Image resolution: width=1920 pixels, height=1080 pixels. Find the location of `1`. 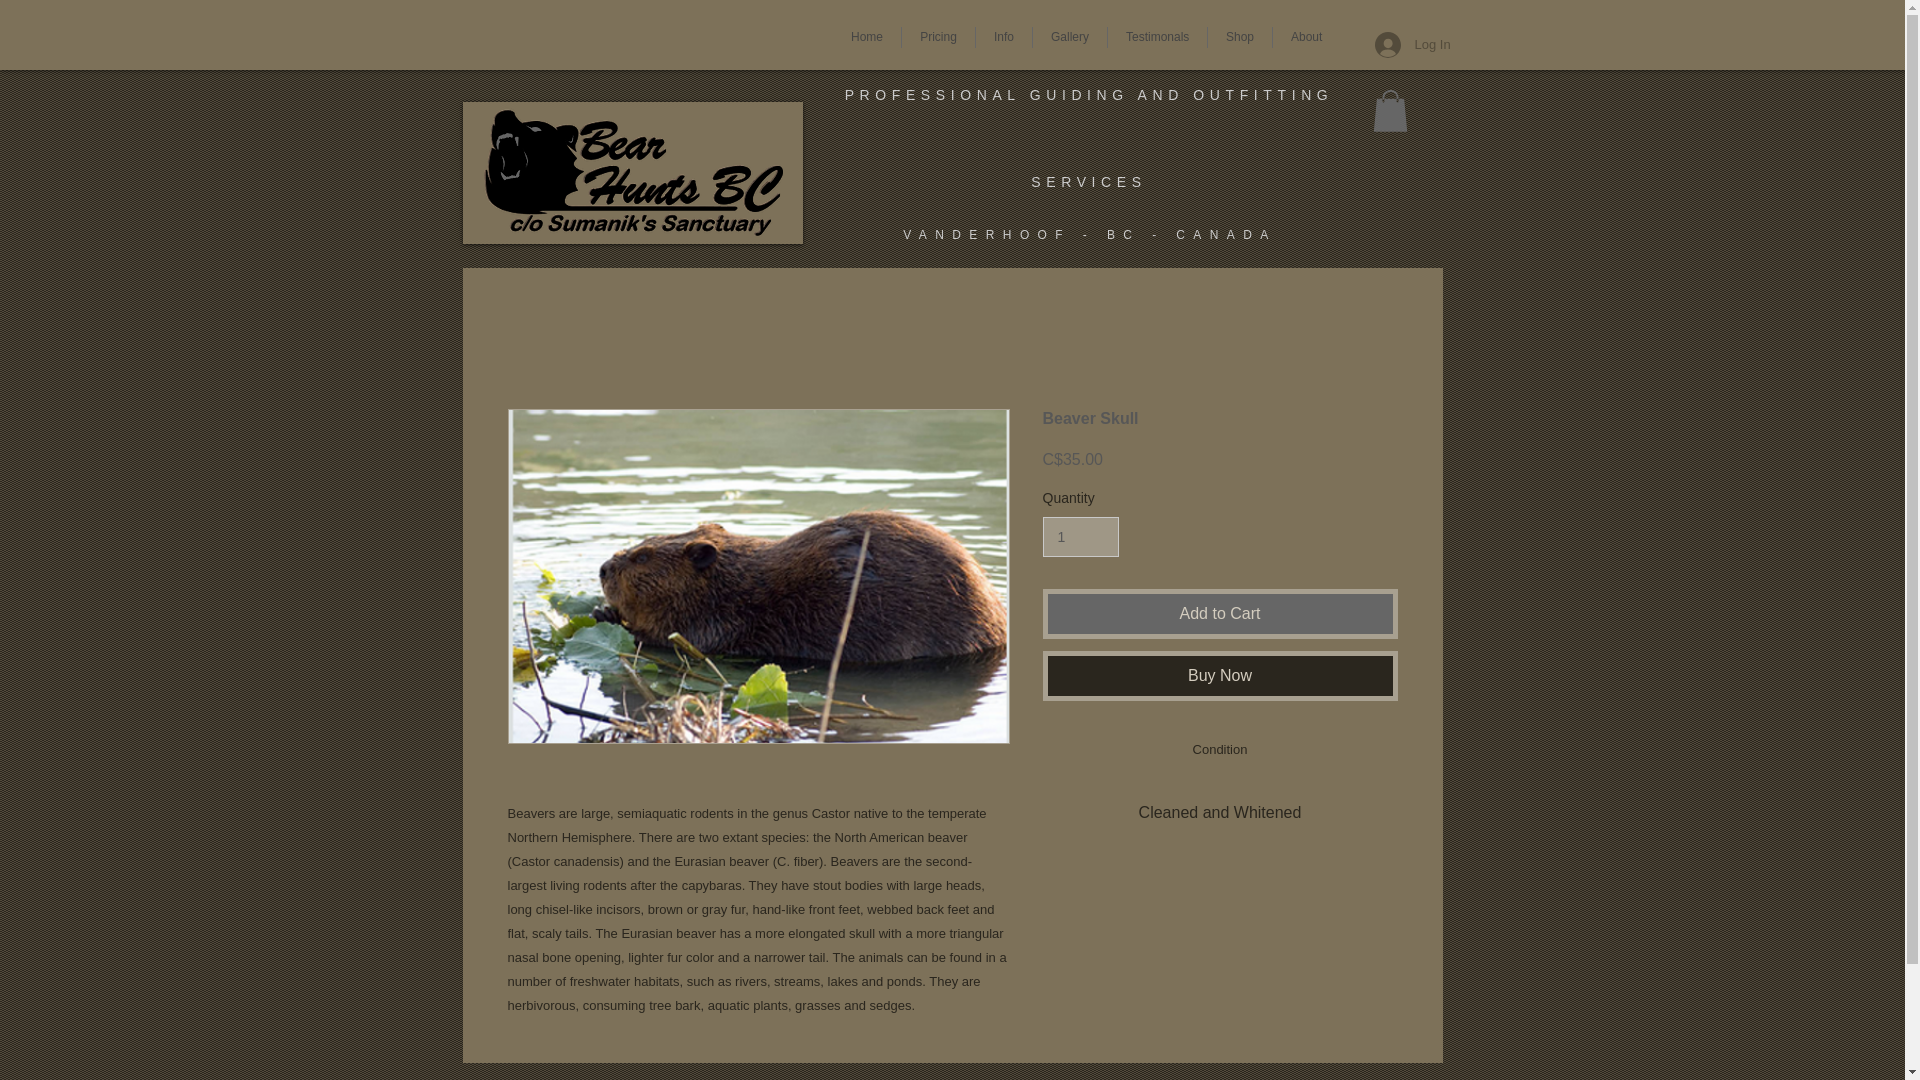

1 is located at coordinates (1080, 538).